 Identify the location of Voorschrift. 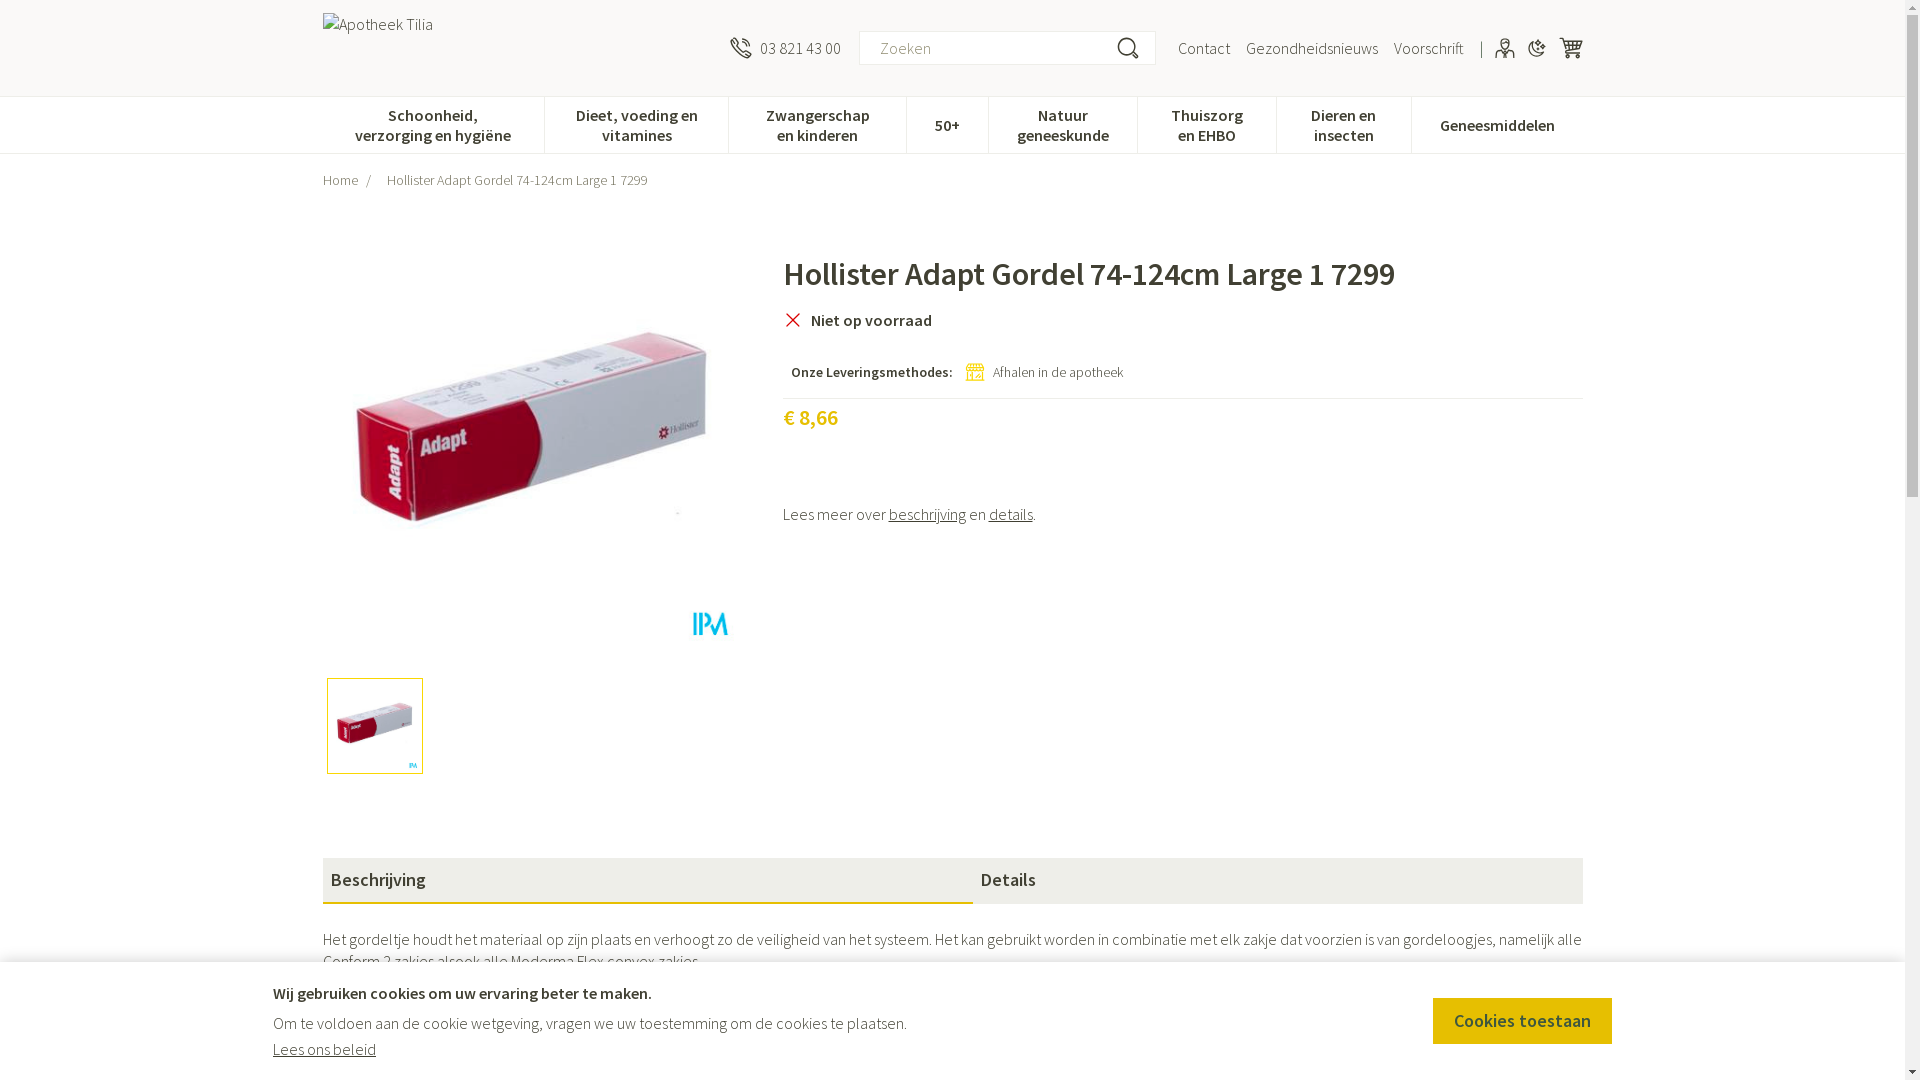
(1429, 48).